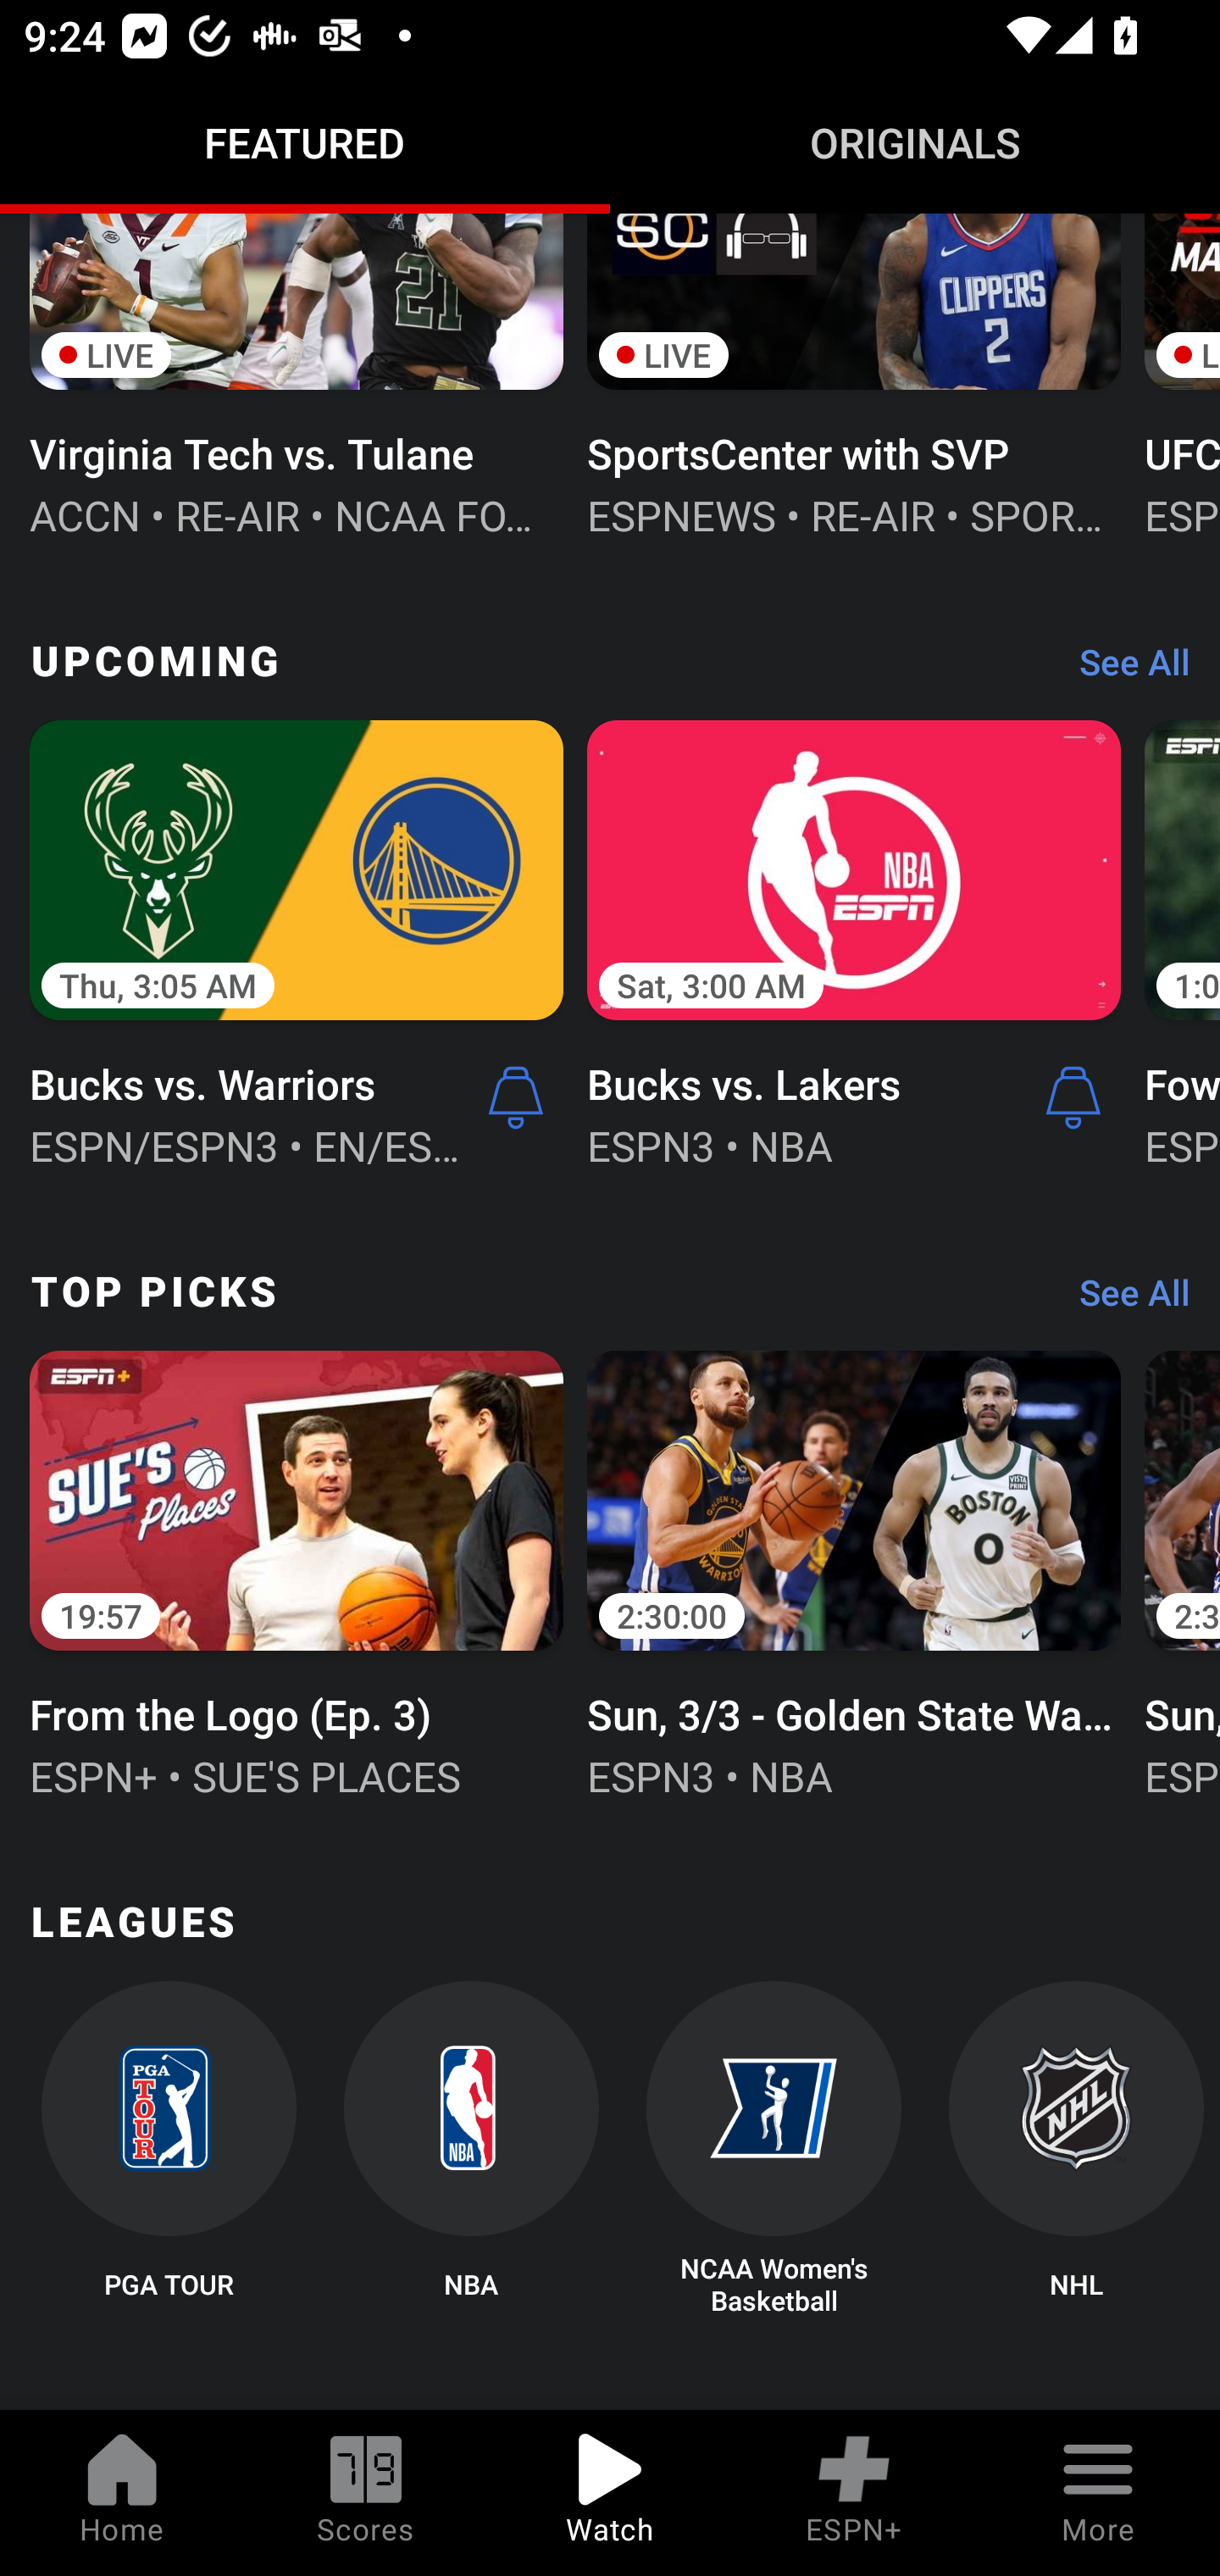  What do you see at coordinates (915, 142) in the screenshot?
I see `Originals ORIGINALS` at bounding box center [915, 142].